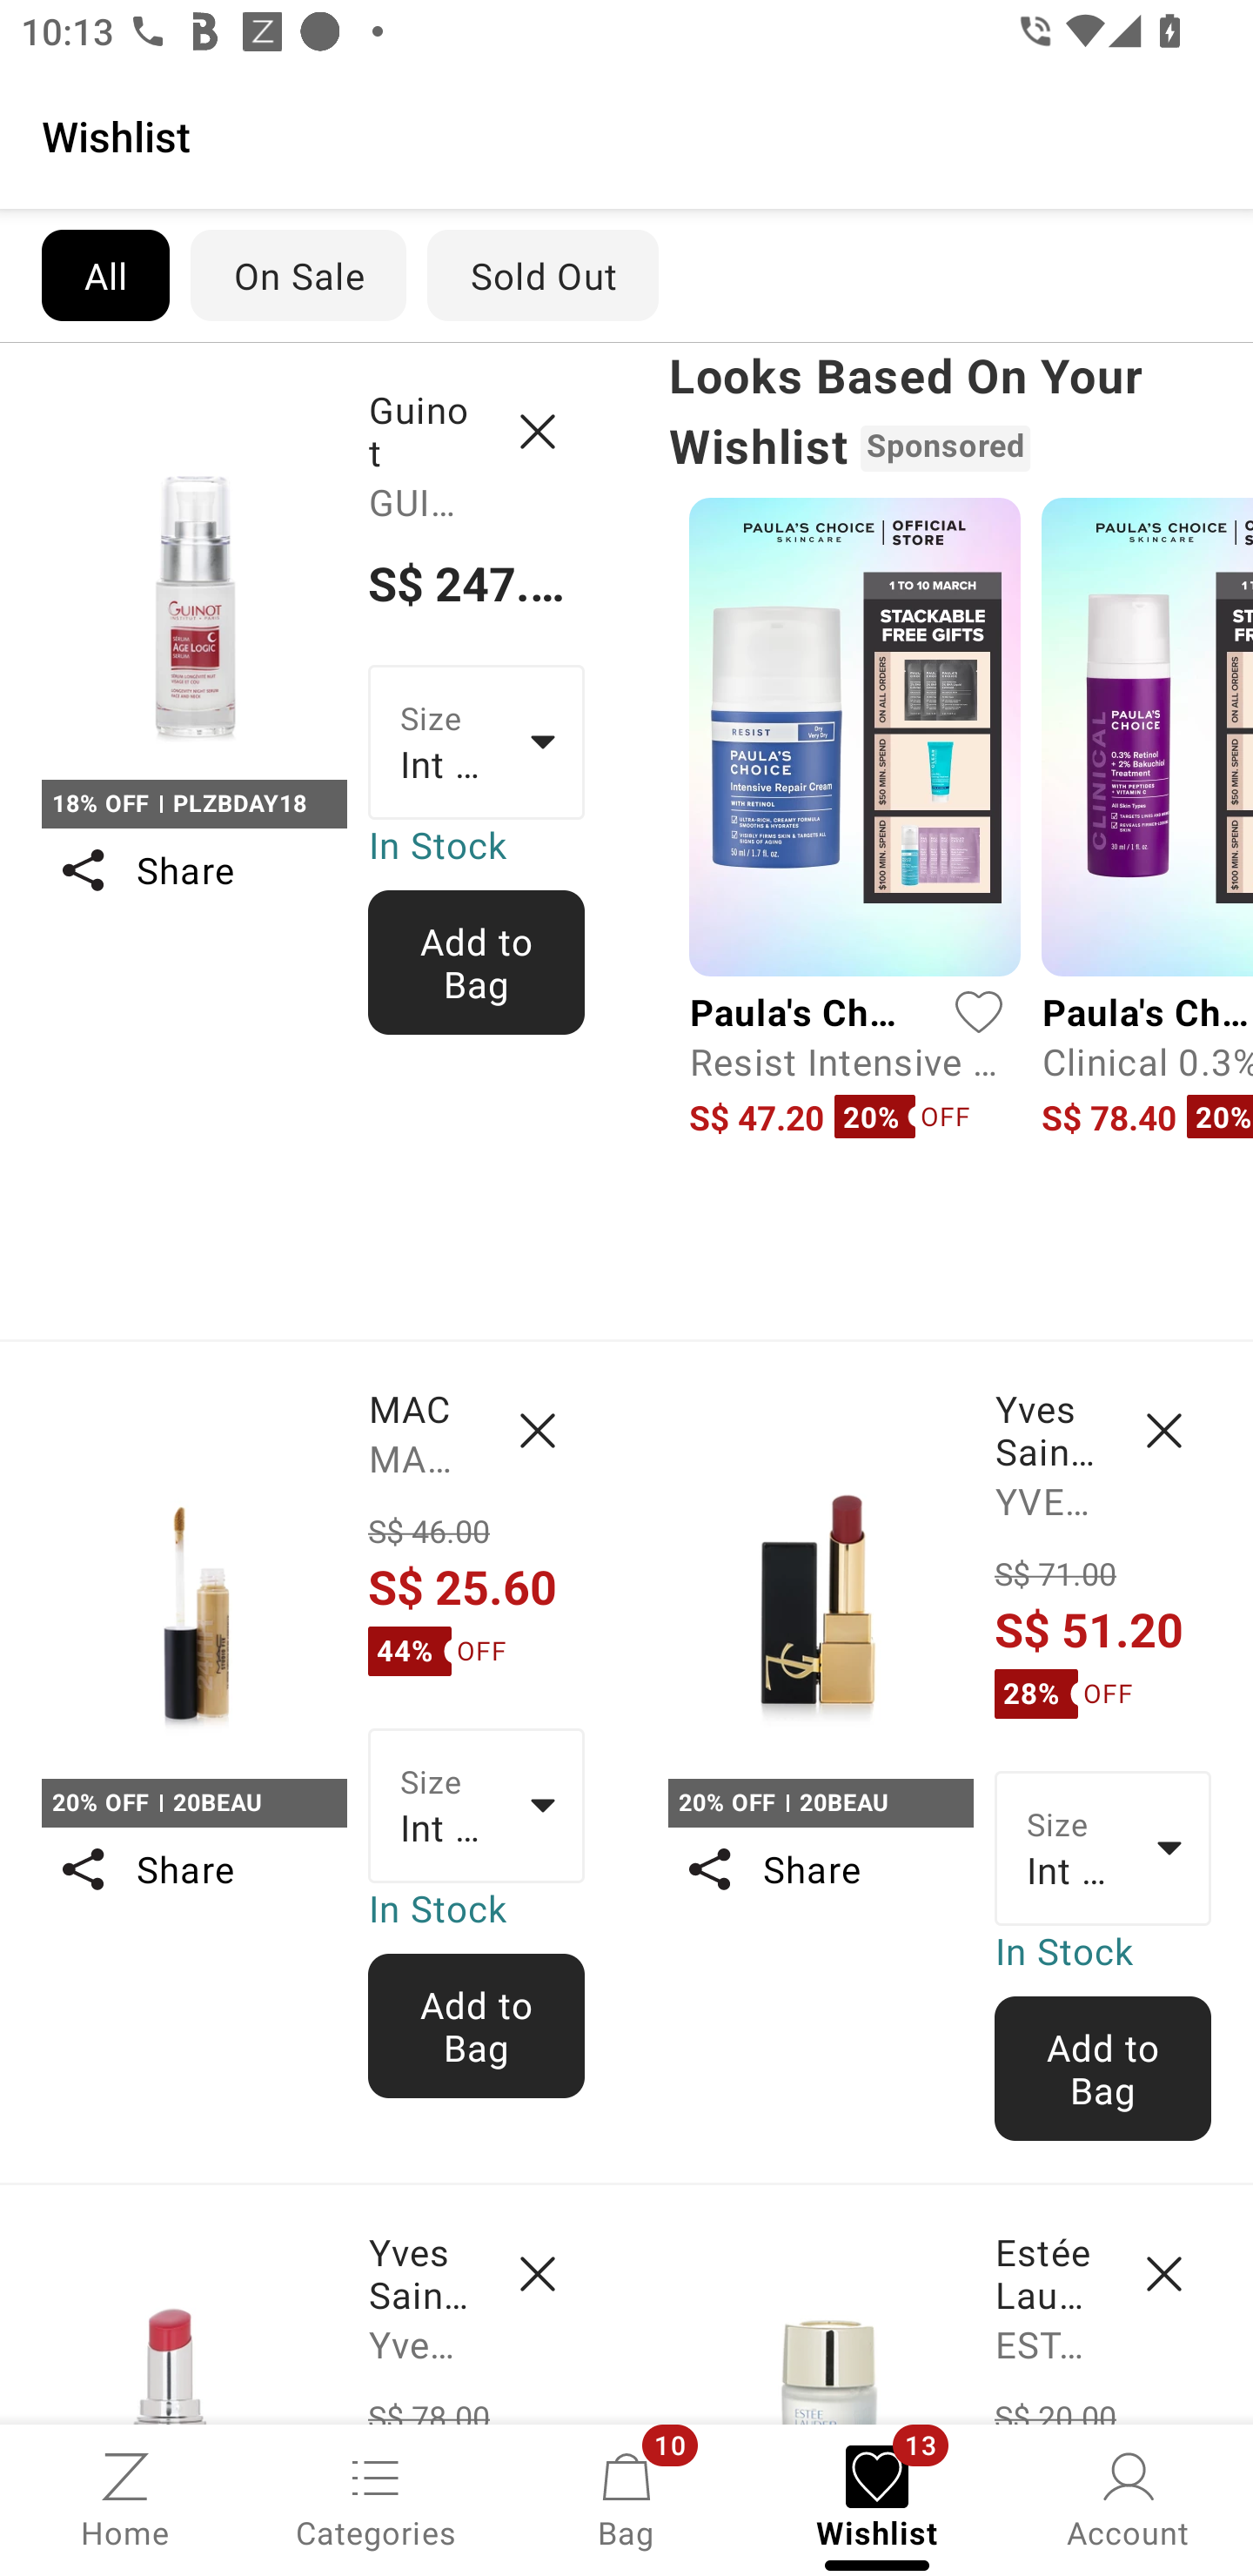 The height and width of the screenshot is (2576, 1253). Describe the element at coordinates (477, 741) in the screenshot. I see `Size Int One Size` at that location.